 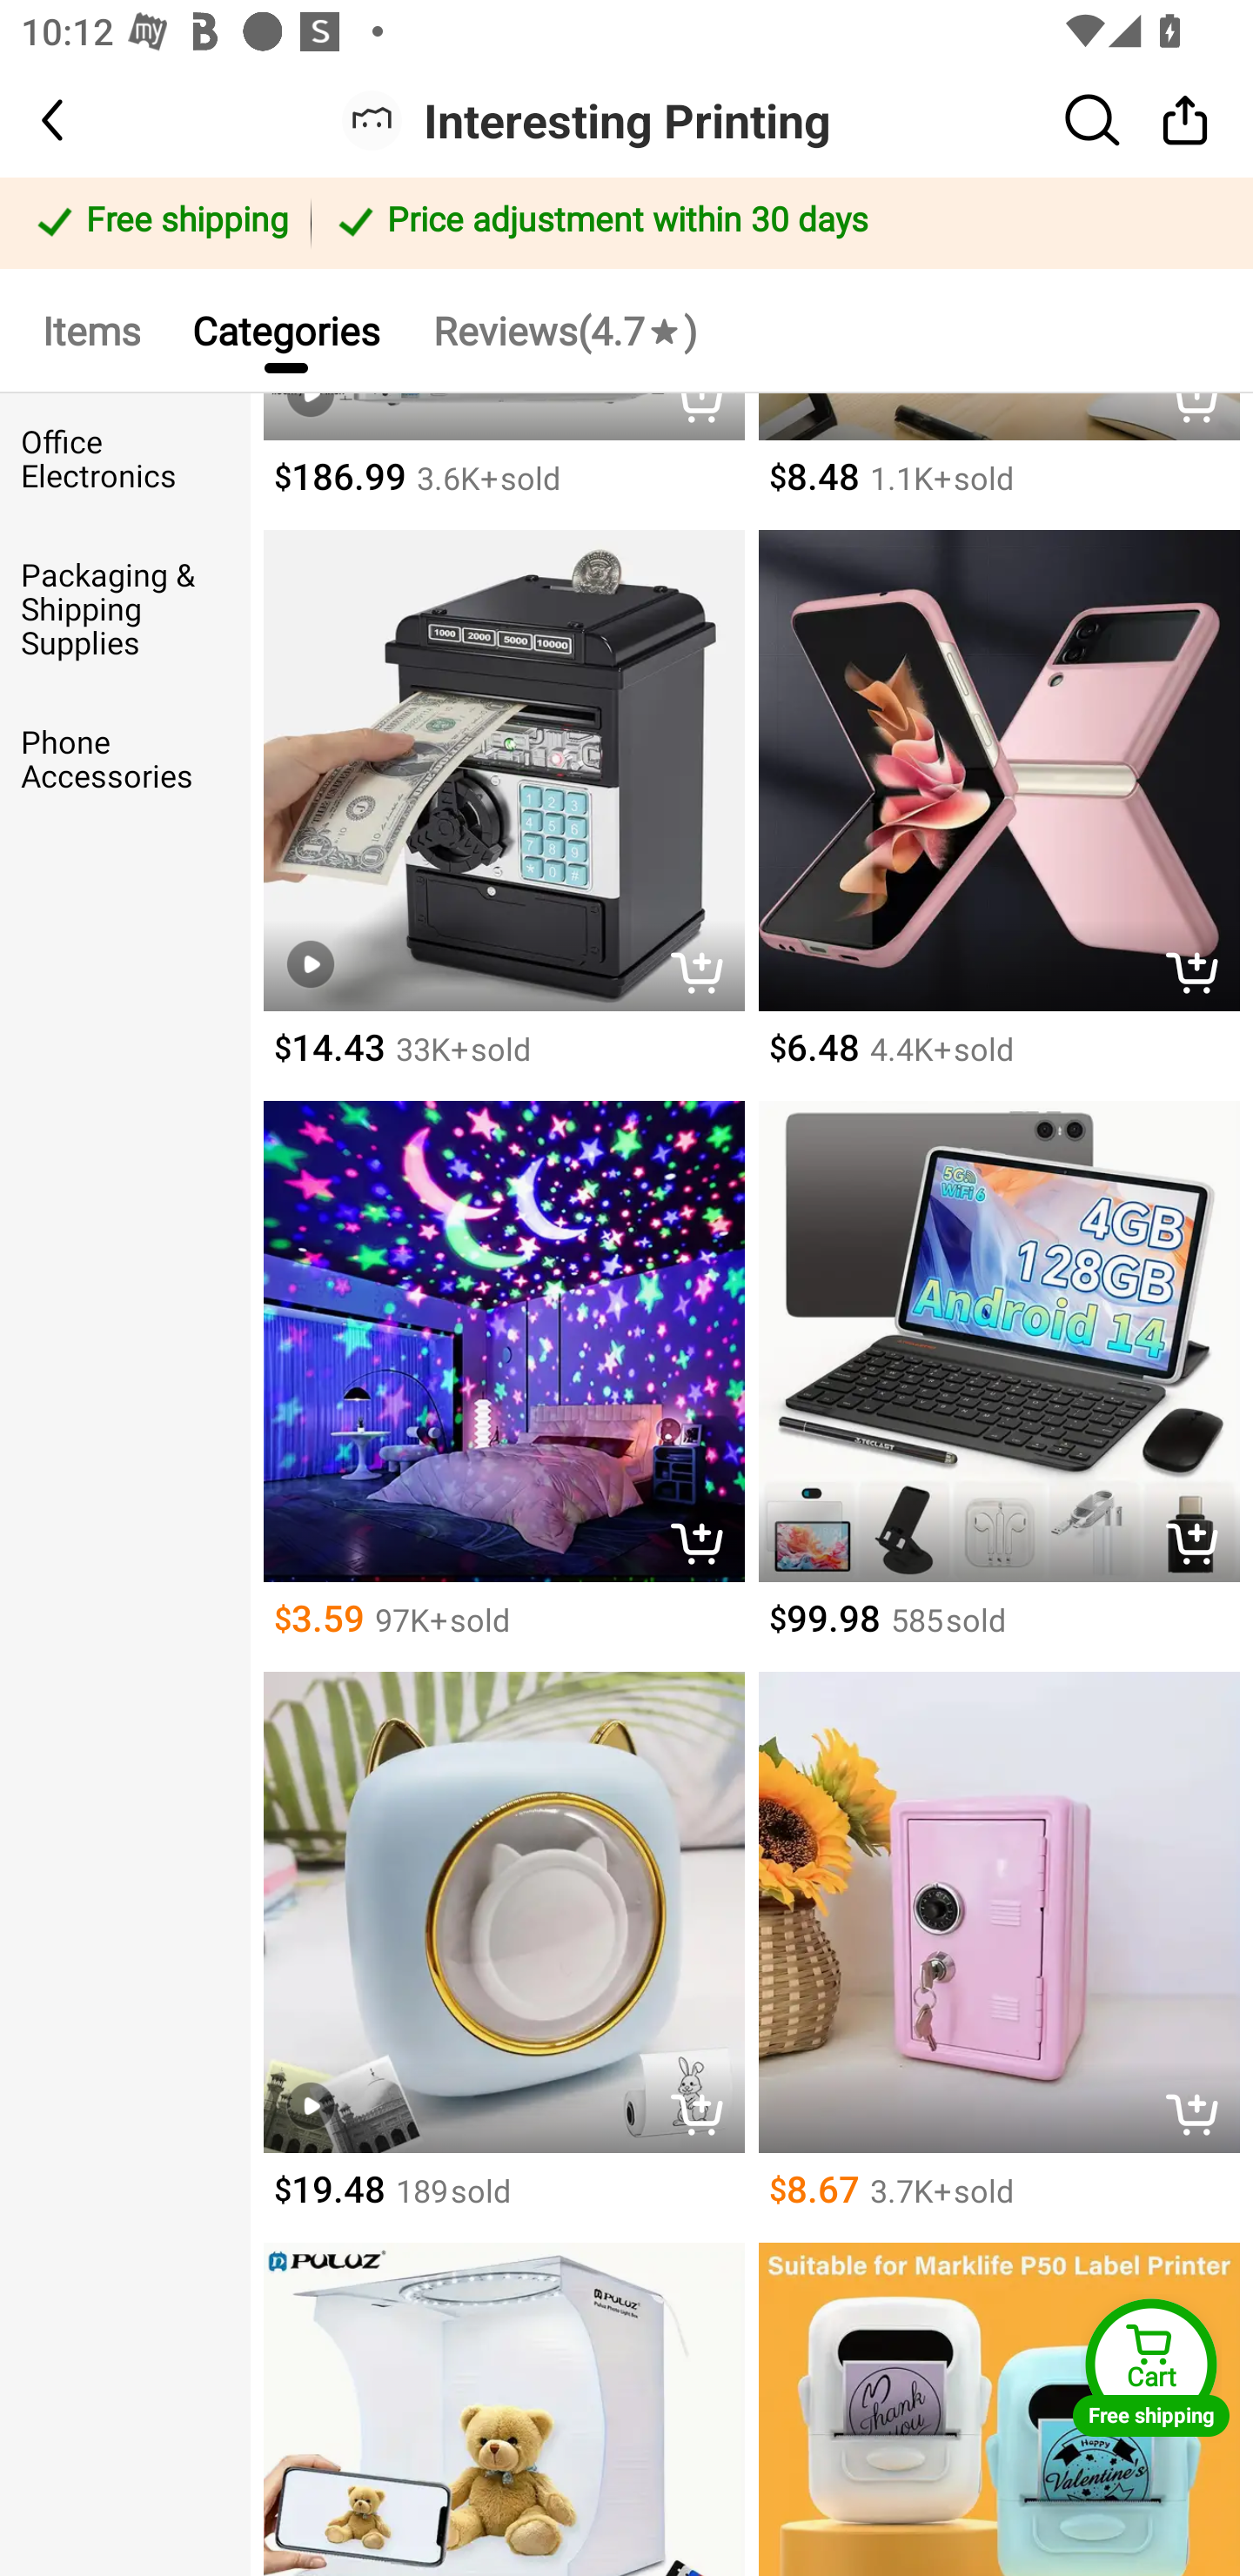 I want to click on Phone Accessories, so click(x=125, y=760).